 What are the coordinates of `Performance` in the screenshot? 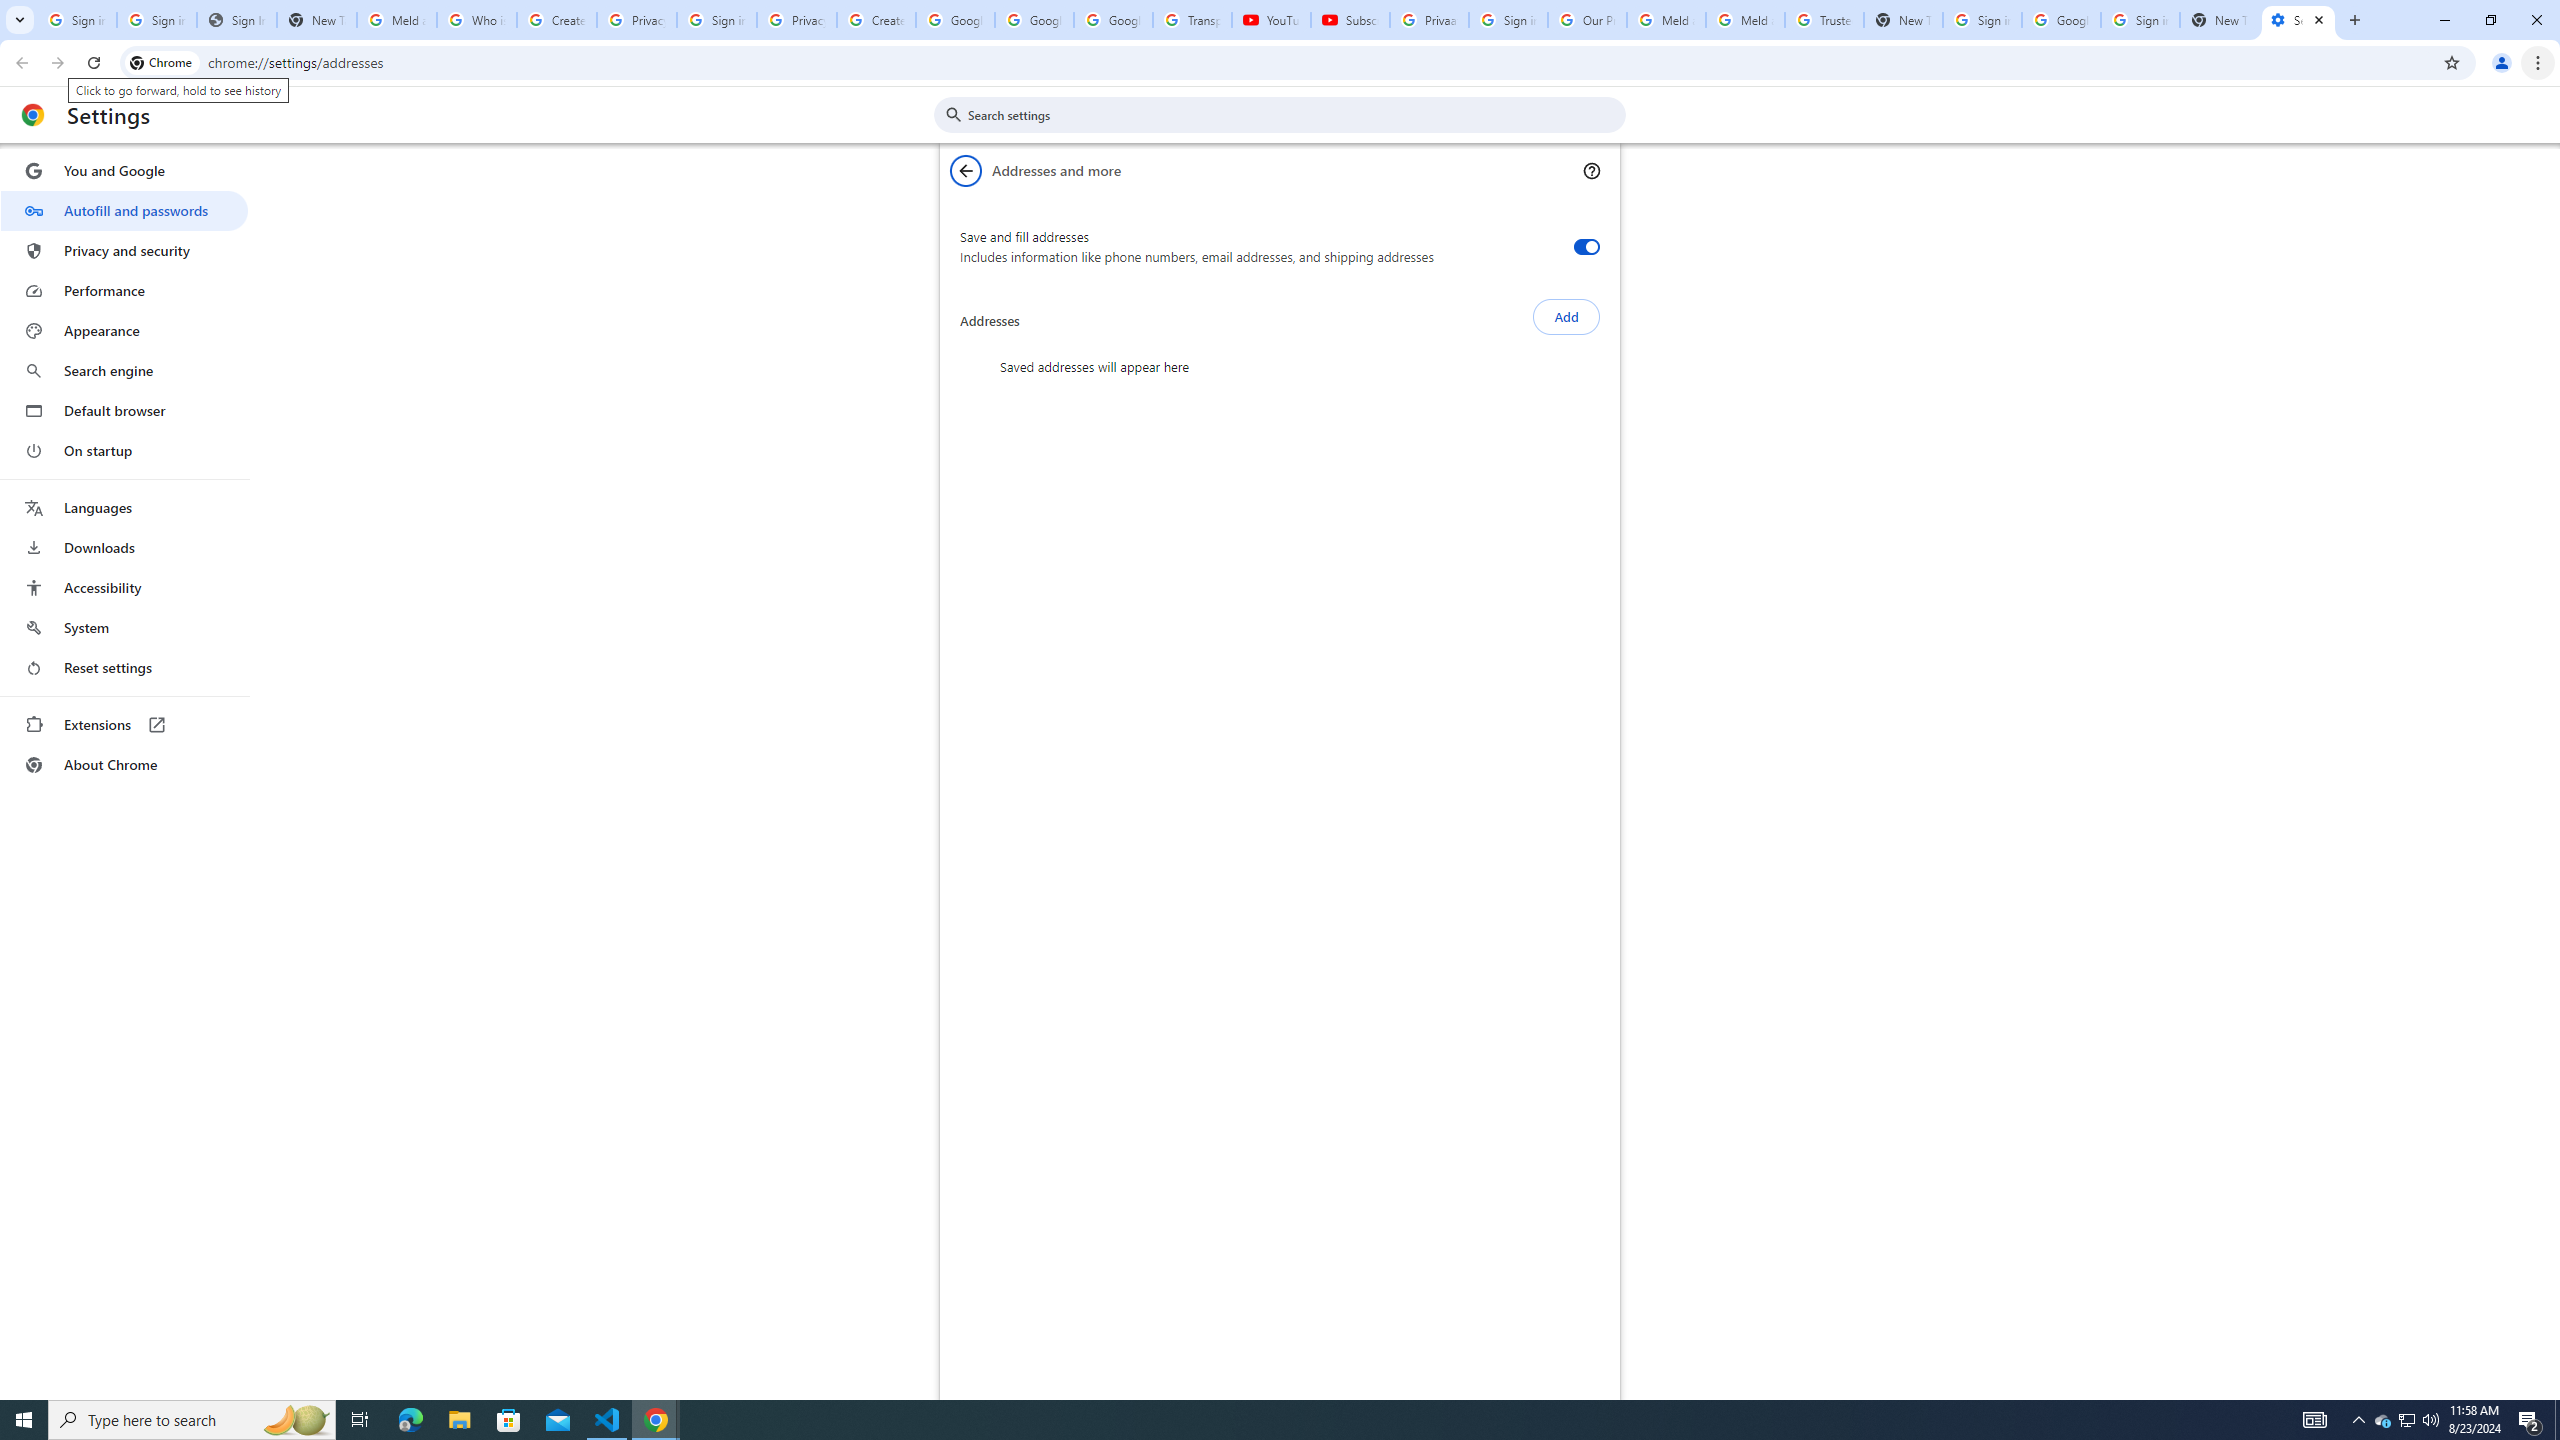 It's located at (124, 290).